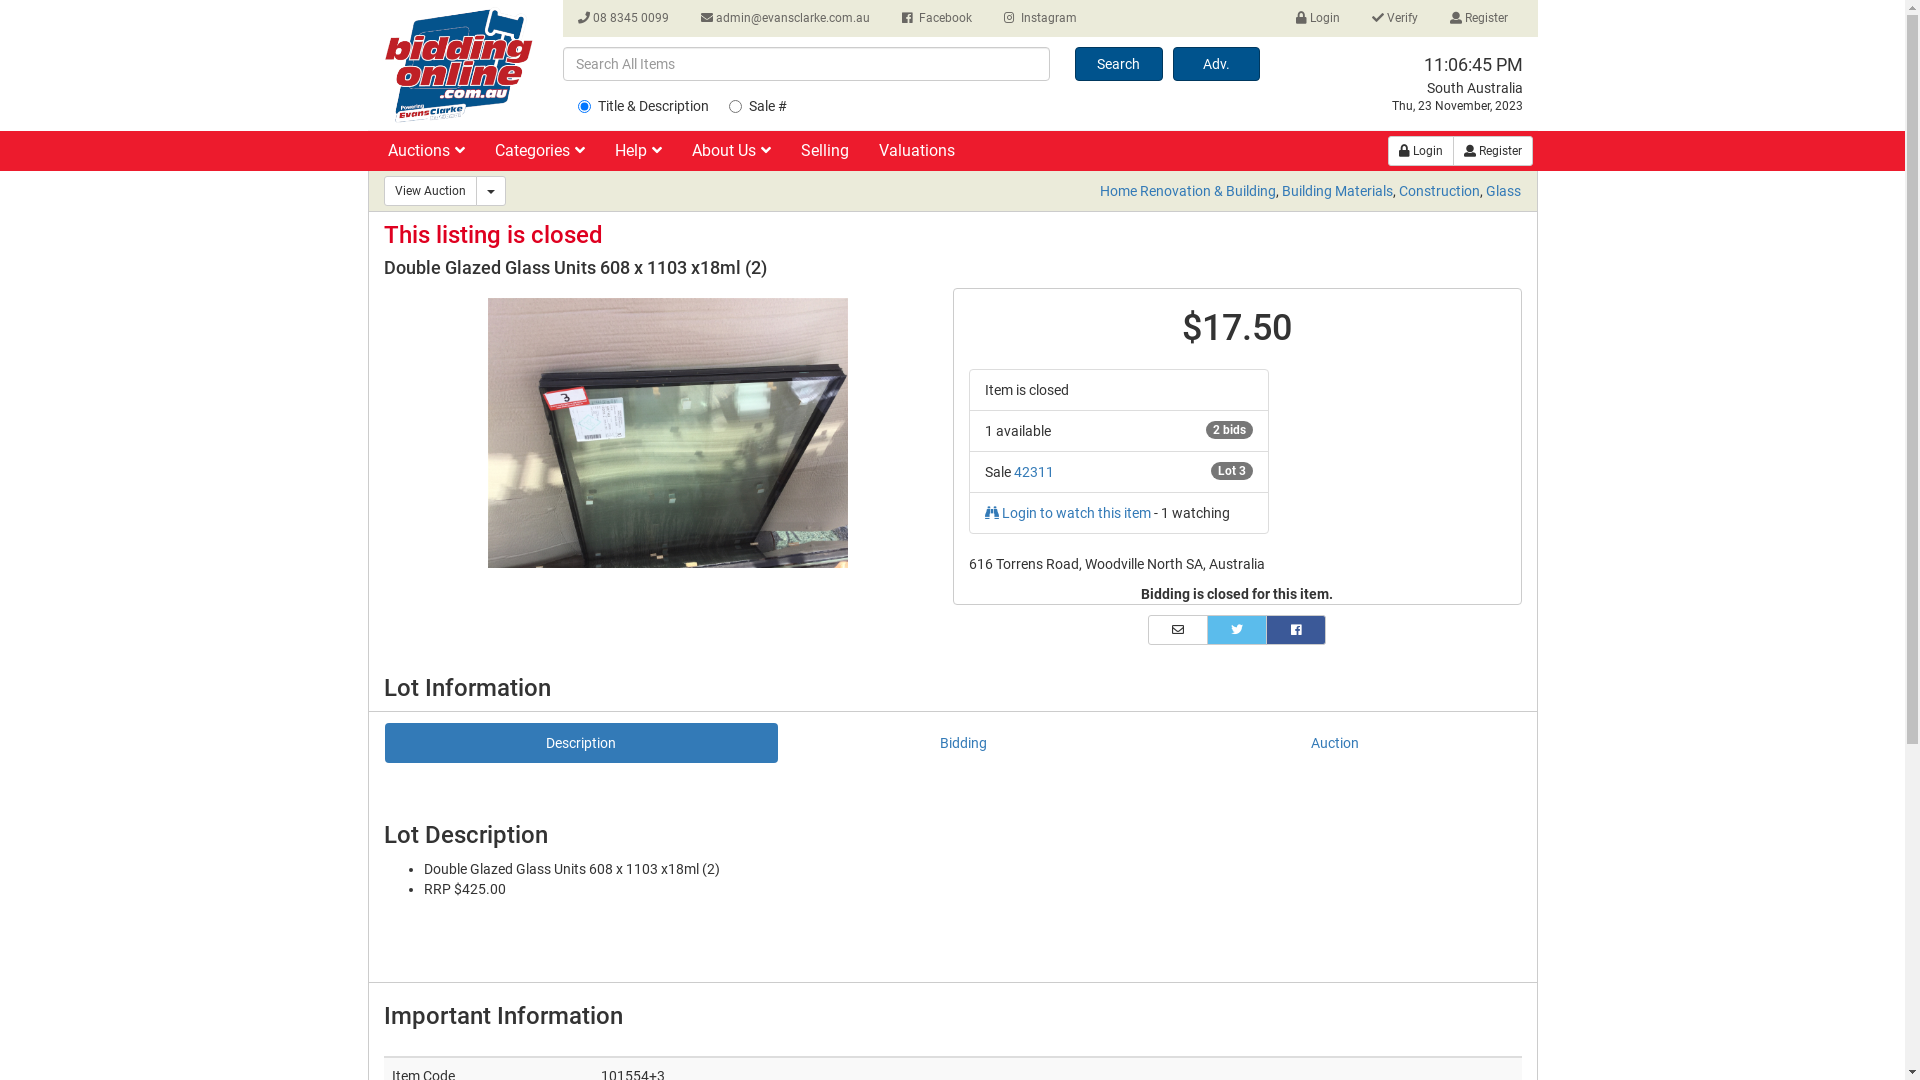 This screenshot has width=1920, height=1080. I want to click on  Login, so click(1421, 151).